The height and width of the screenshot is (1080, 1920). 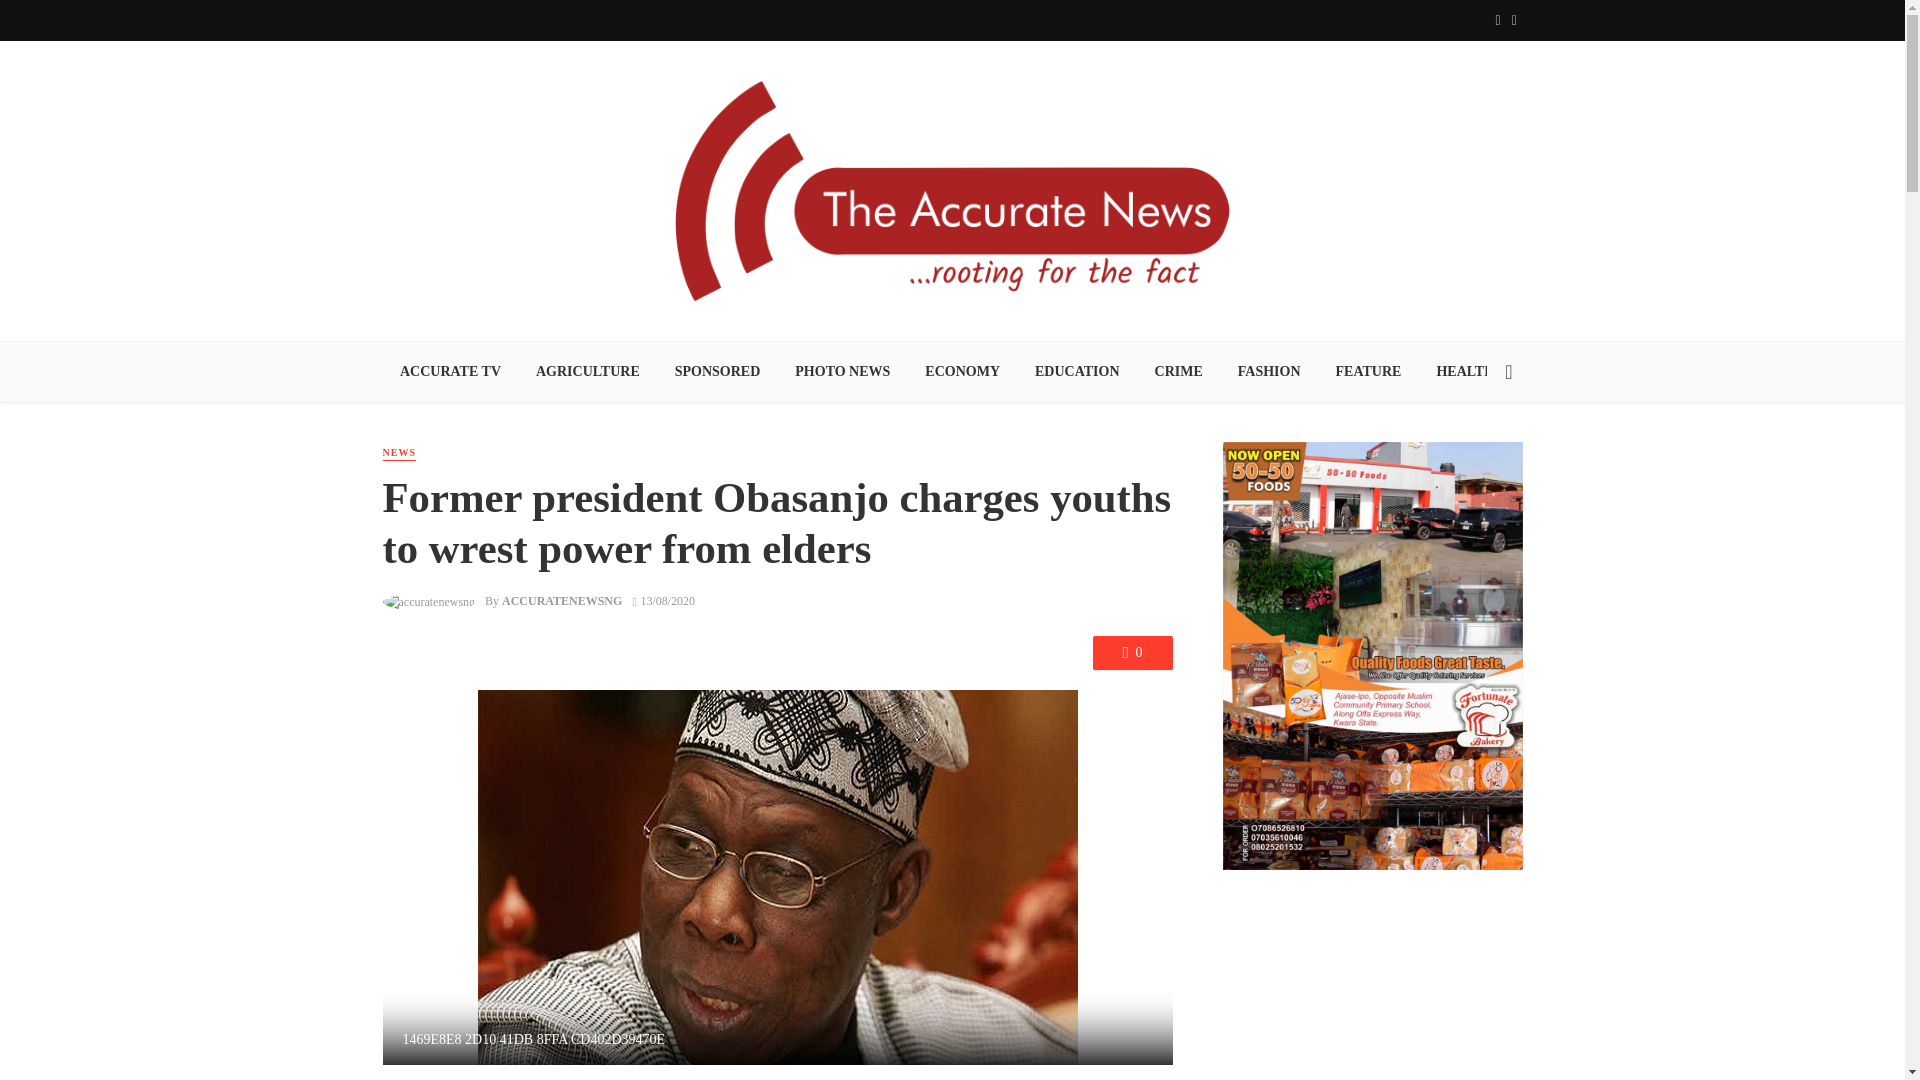 What do you see at coordinates (1132, 652) in the screenshot?
I see `0` at bounding box center [1132, 652].